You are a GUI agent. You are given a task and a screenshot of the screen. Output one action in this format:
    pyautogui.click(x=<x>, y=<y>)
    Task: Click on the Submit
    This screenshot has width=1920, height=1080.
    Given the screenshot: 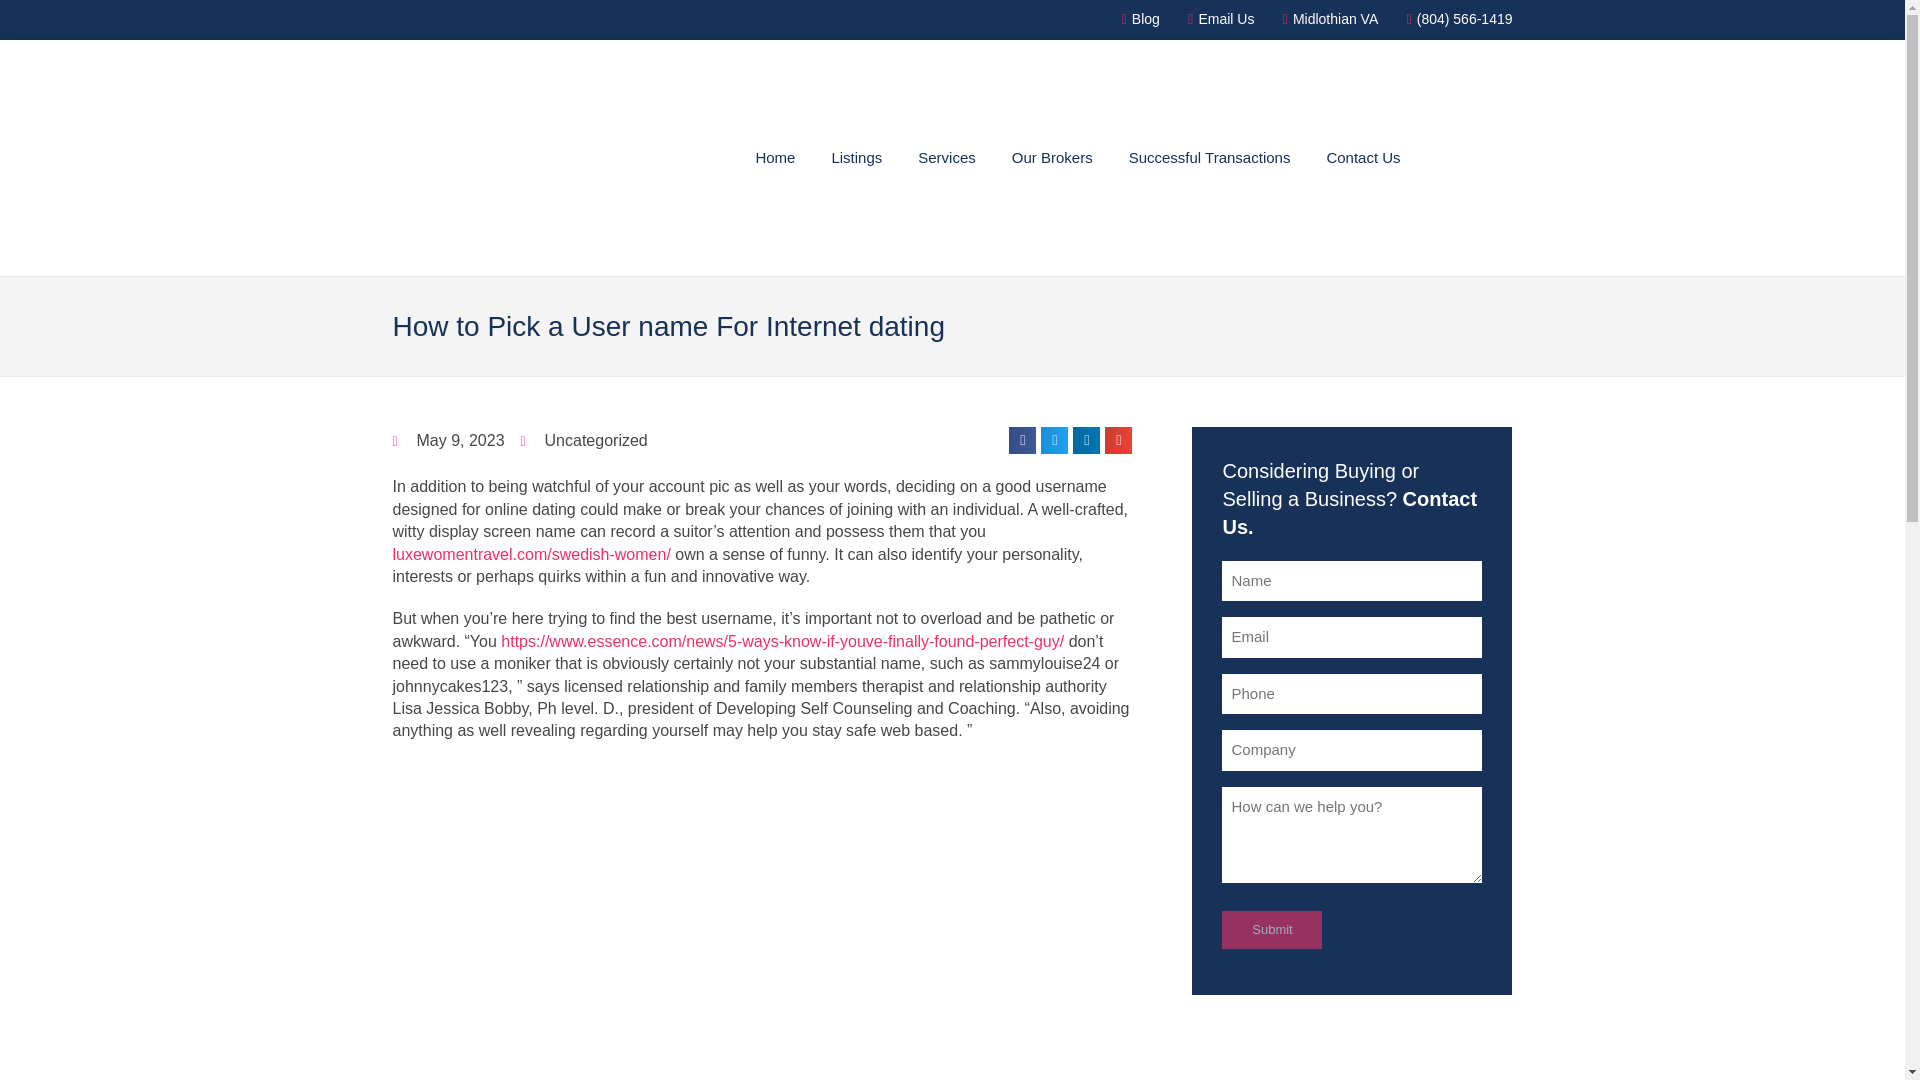 What is the action you would take?
    pyautogui.click(x=1272, y=930)
    